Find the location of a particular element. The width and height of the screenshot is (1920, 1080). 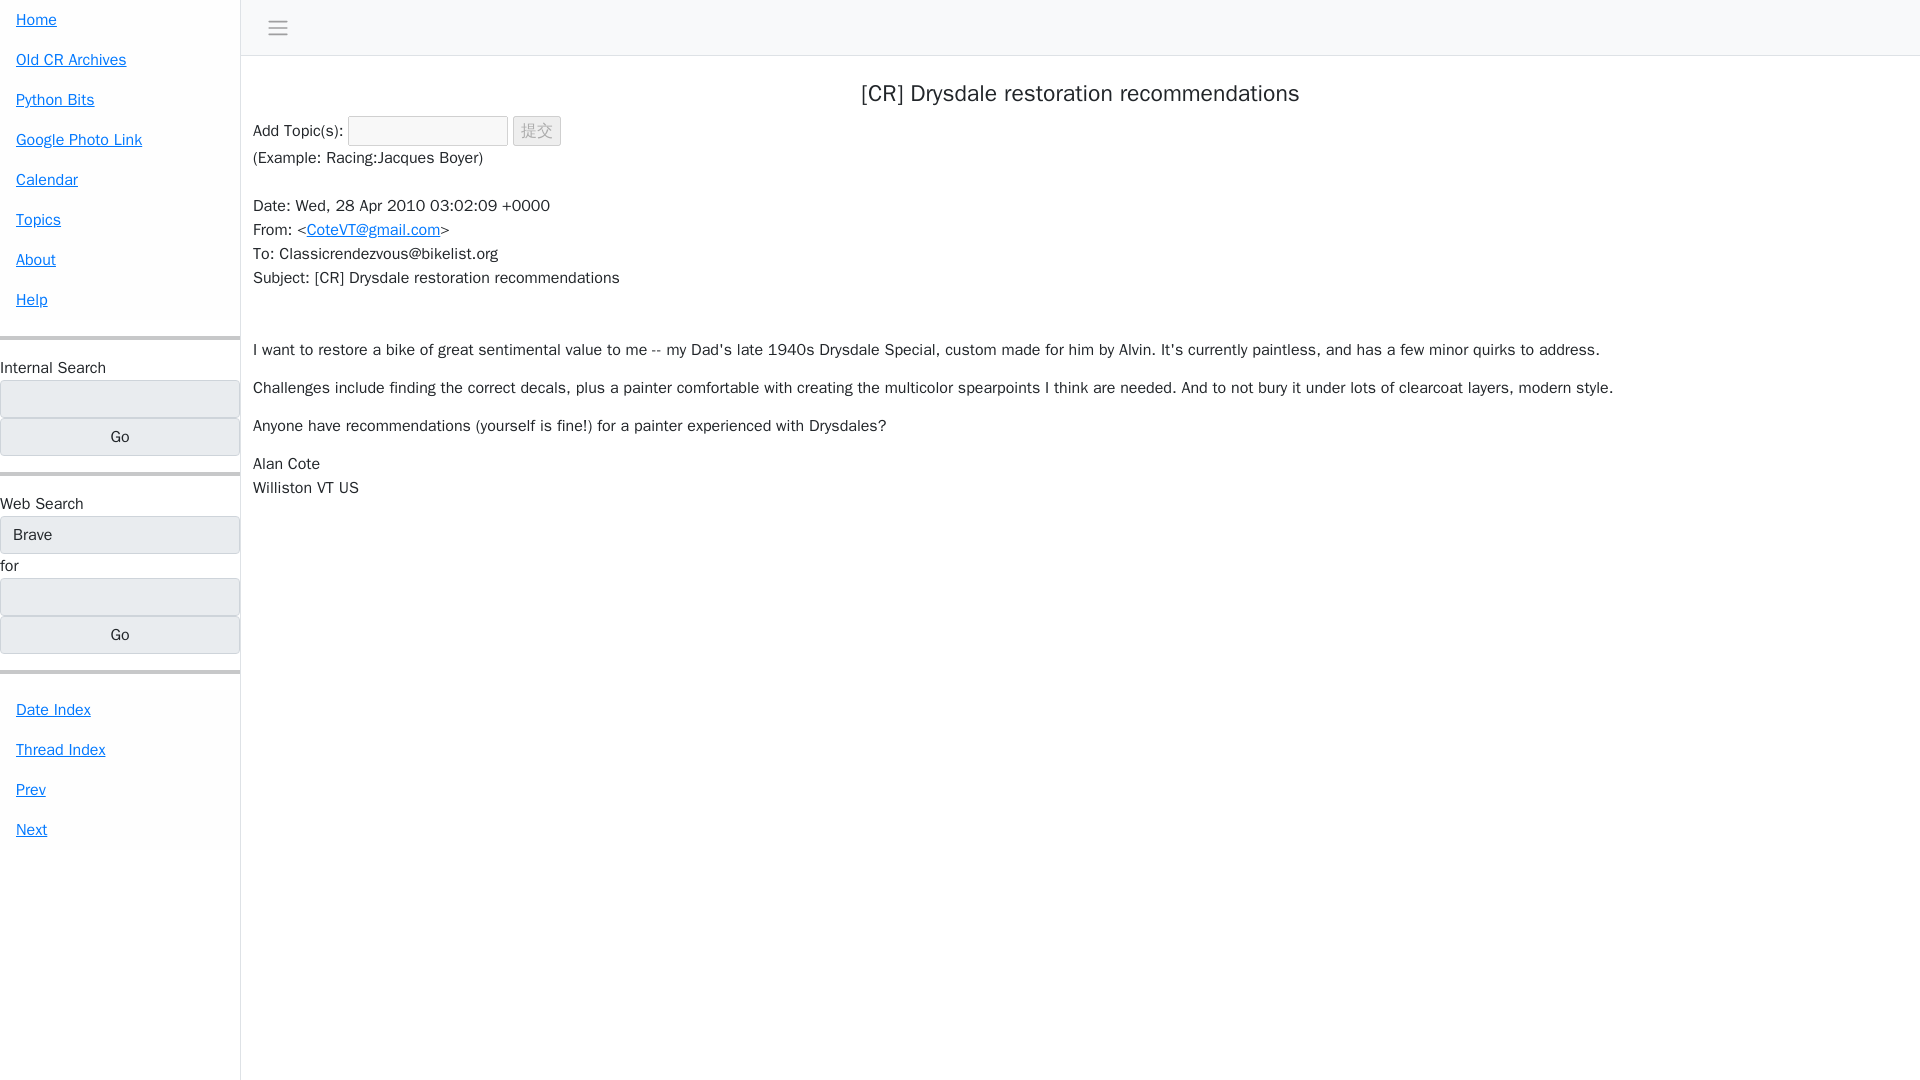

Next is located at coordinates (120, 830).